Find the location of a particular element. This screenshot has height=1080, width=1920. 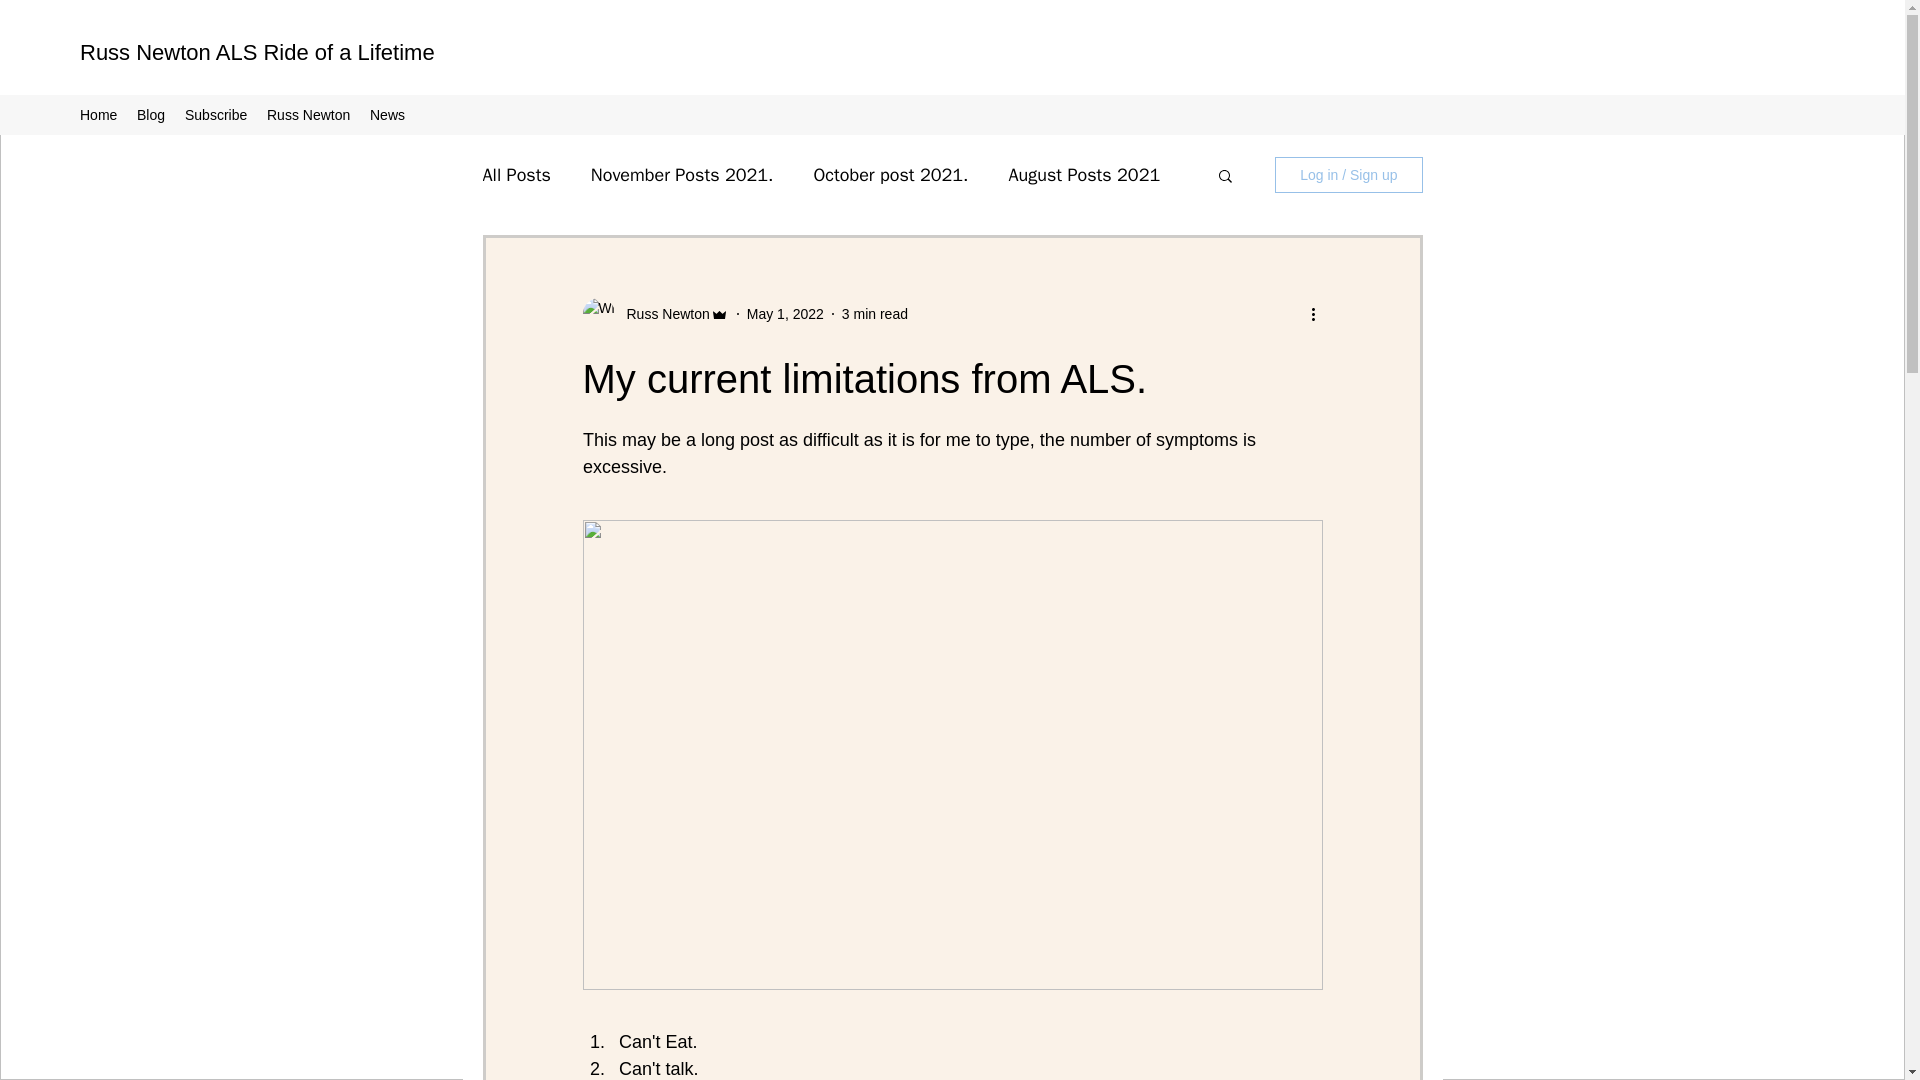

May 1, 2022 is located at coordinates (784, 313).